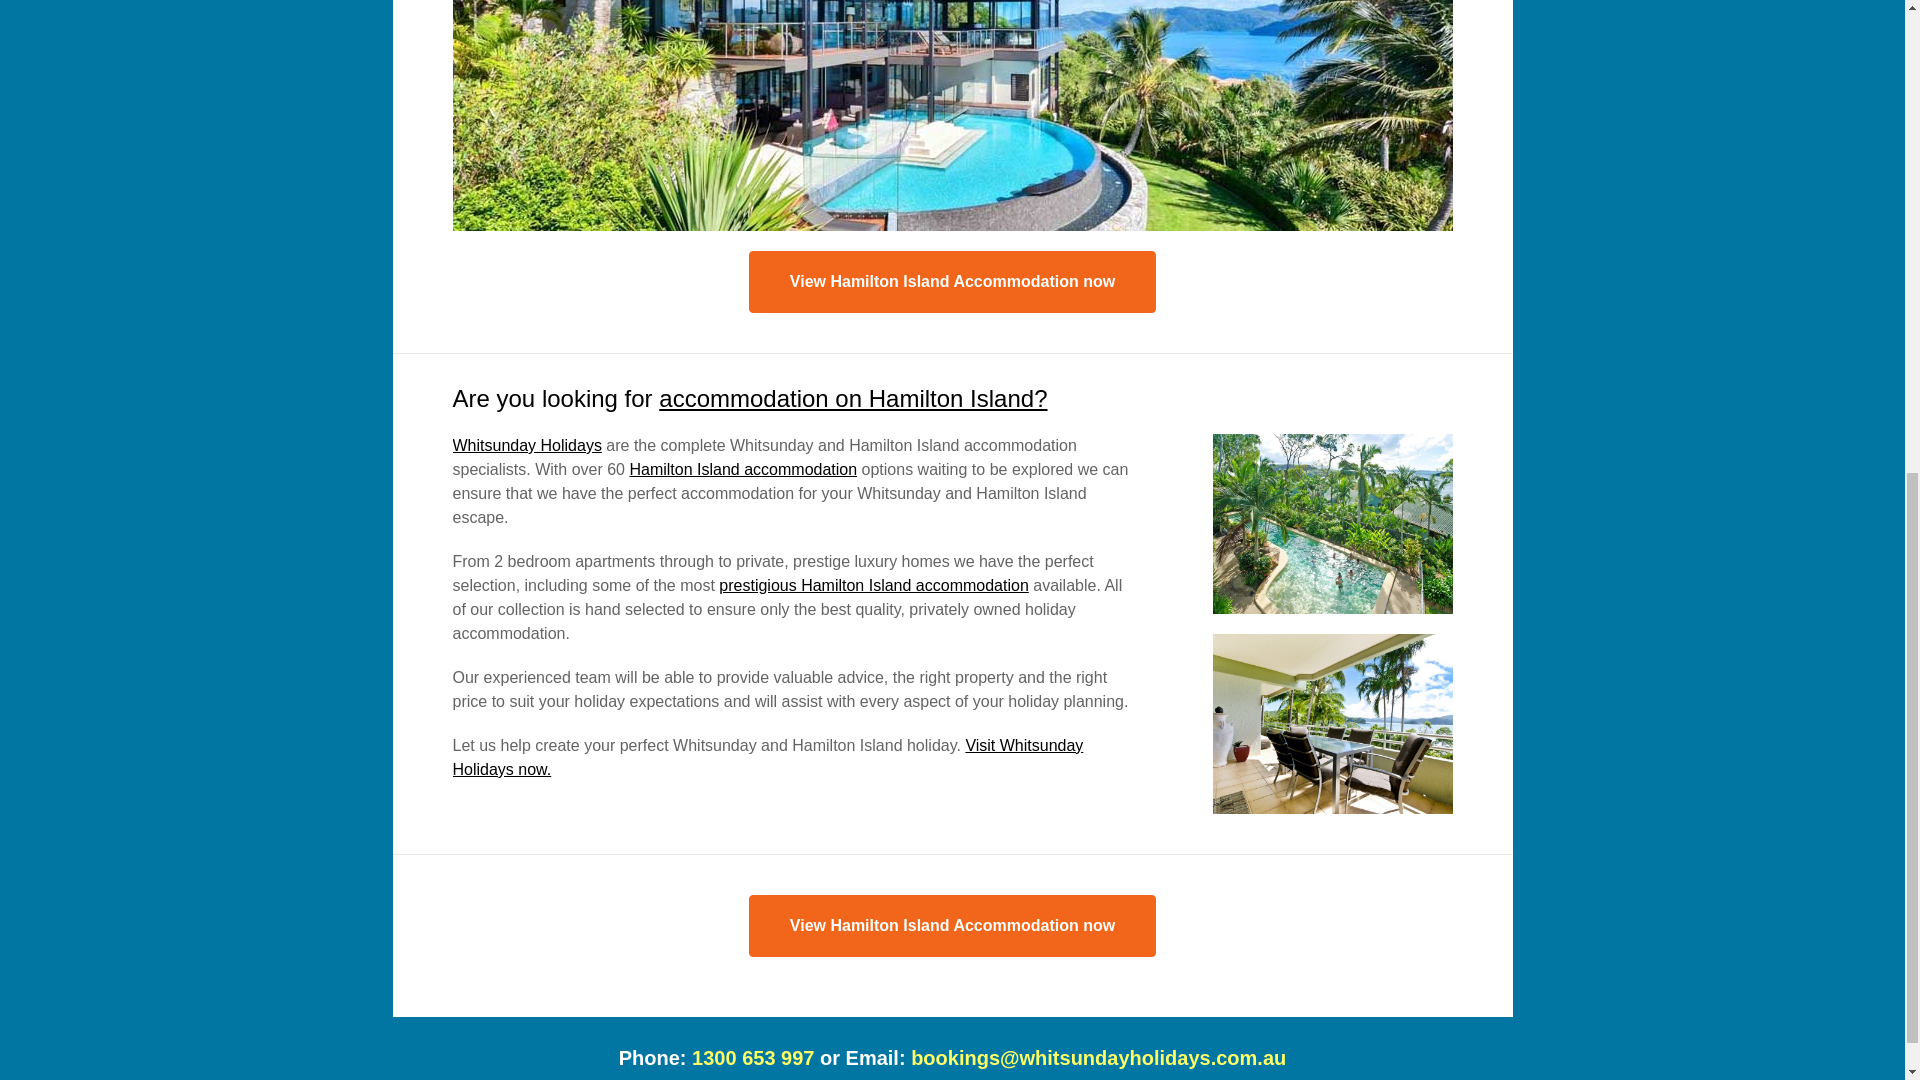 This screenshot has height=1080, width=1920. What do you see at coordinates (742, 470) in the screenshot?
I see `Hamilton Island accommodation` at bounding box center [742, 470].